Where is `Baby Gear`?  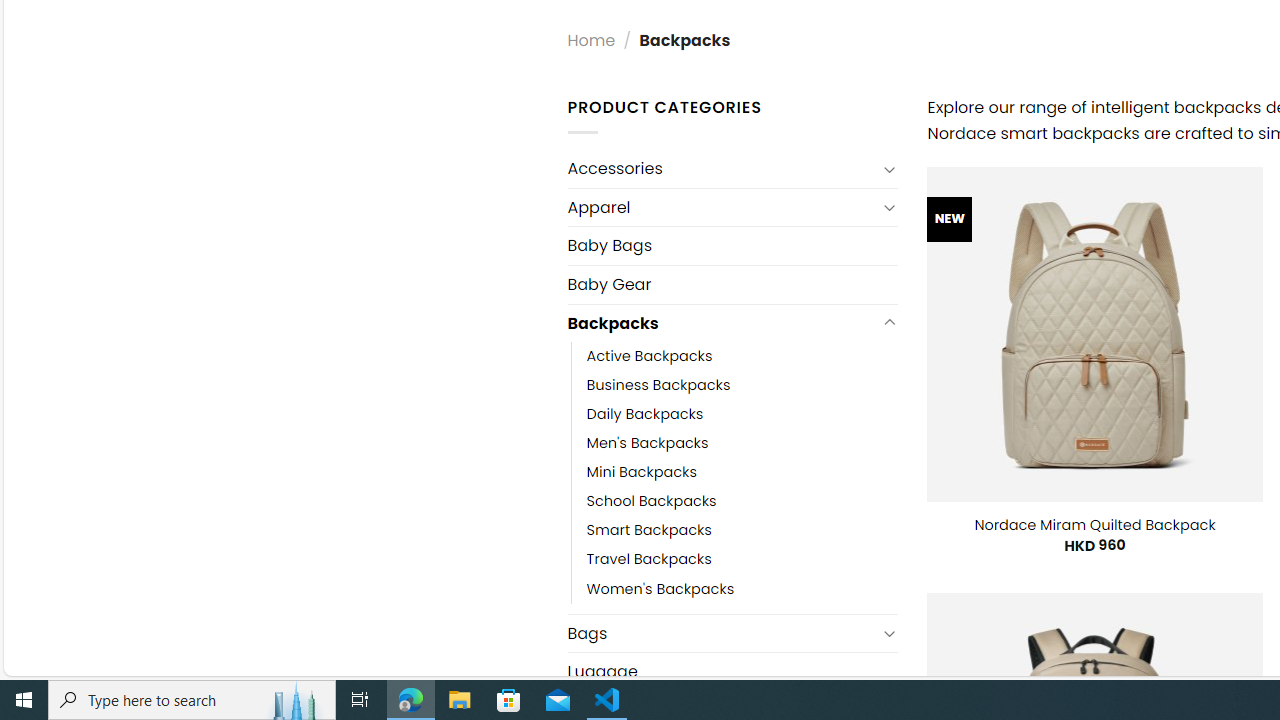
Baby Gear is located at coordinates (732, 284).